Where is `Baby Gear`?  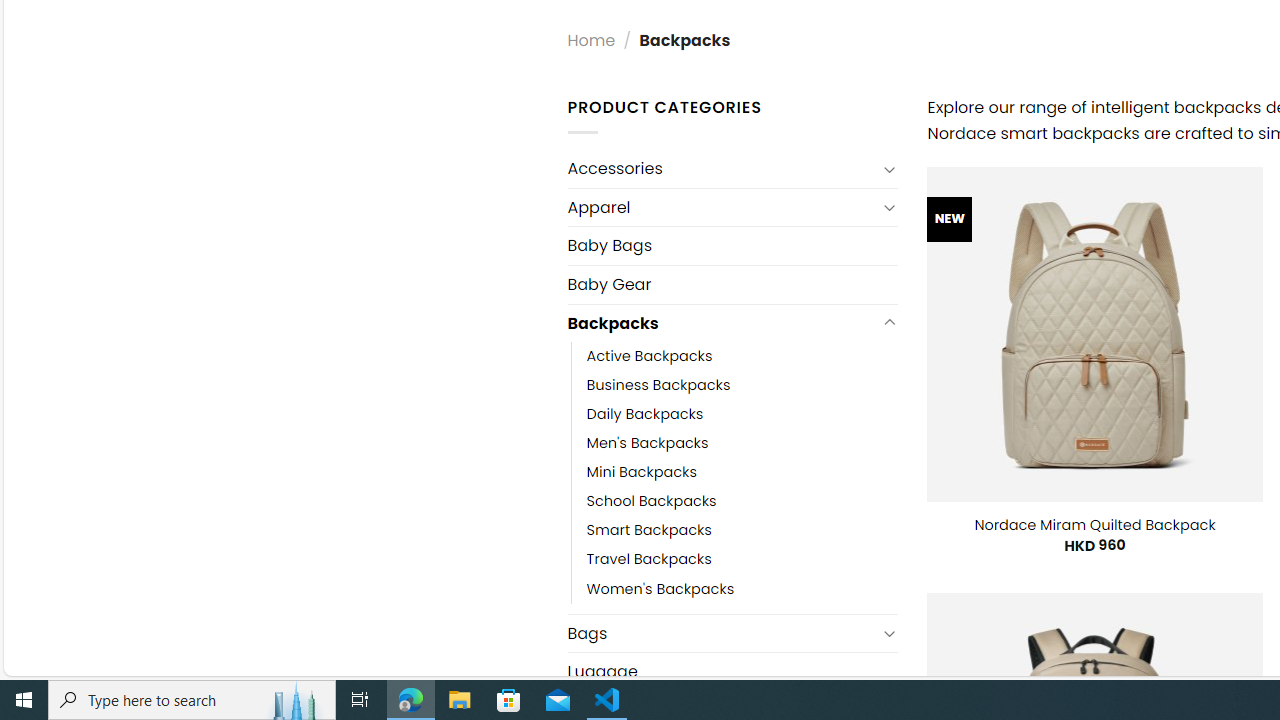
Baby Gear is located at coordinates (732, 284).